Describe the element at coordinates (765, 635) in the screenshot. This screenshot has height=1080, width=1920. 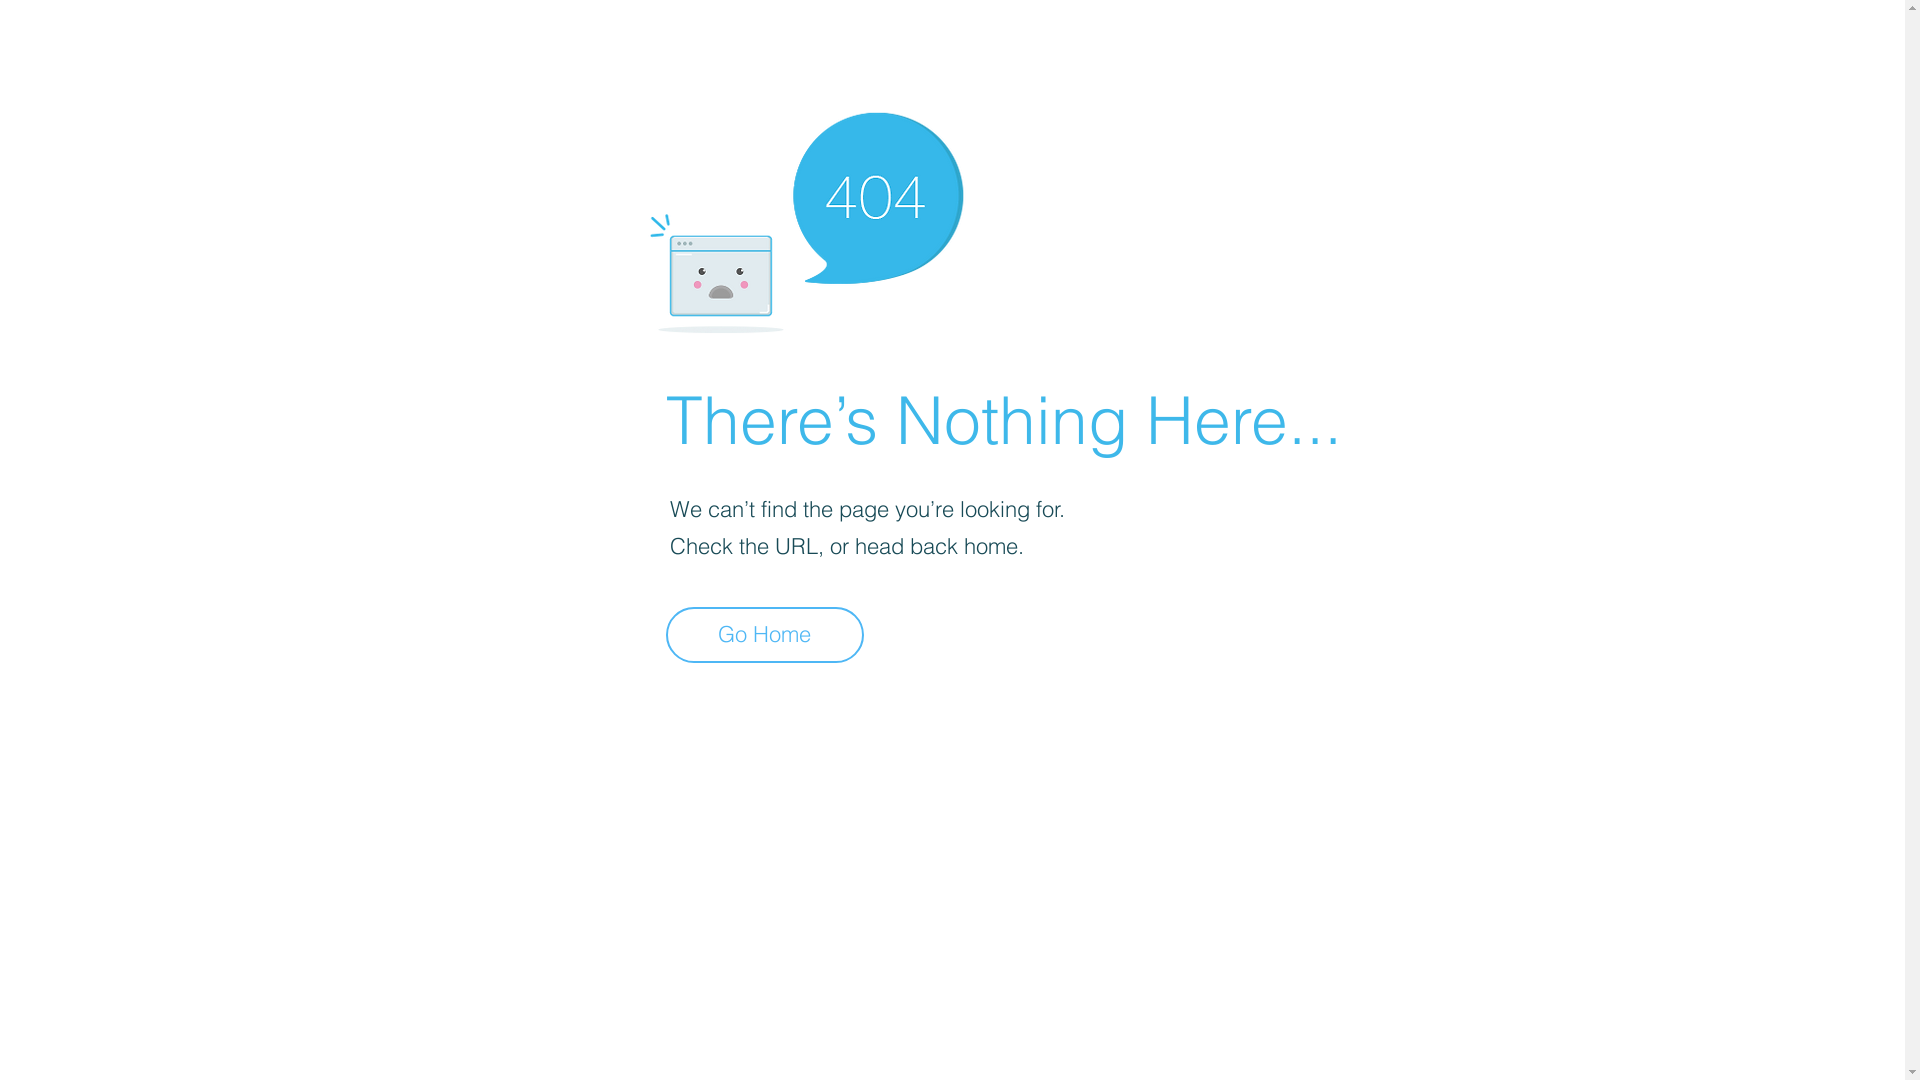
I see `Go Home` at that location.